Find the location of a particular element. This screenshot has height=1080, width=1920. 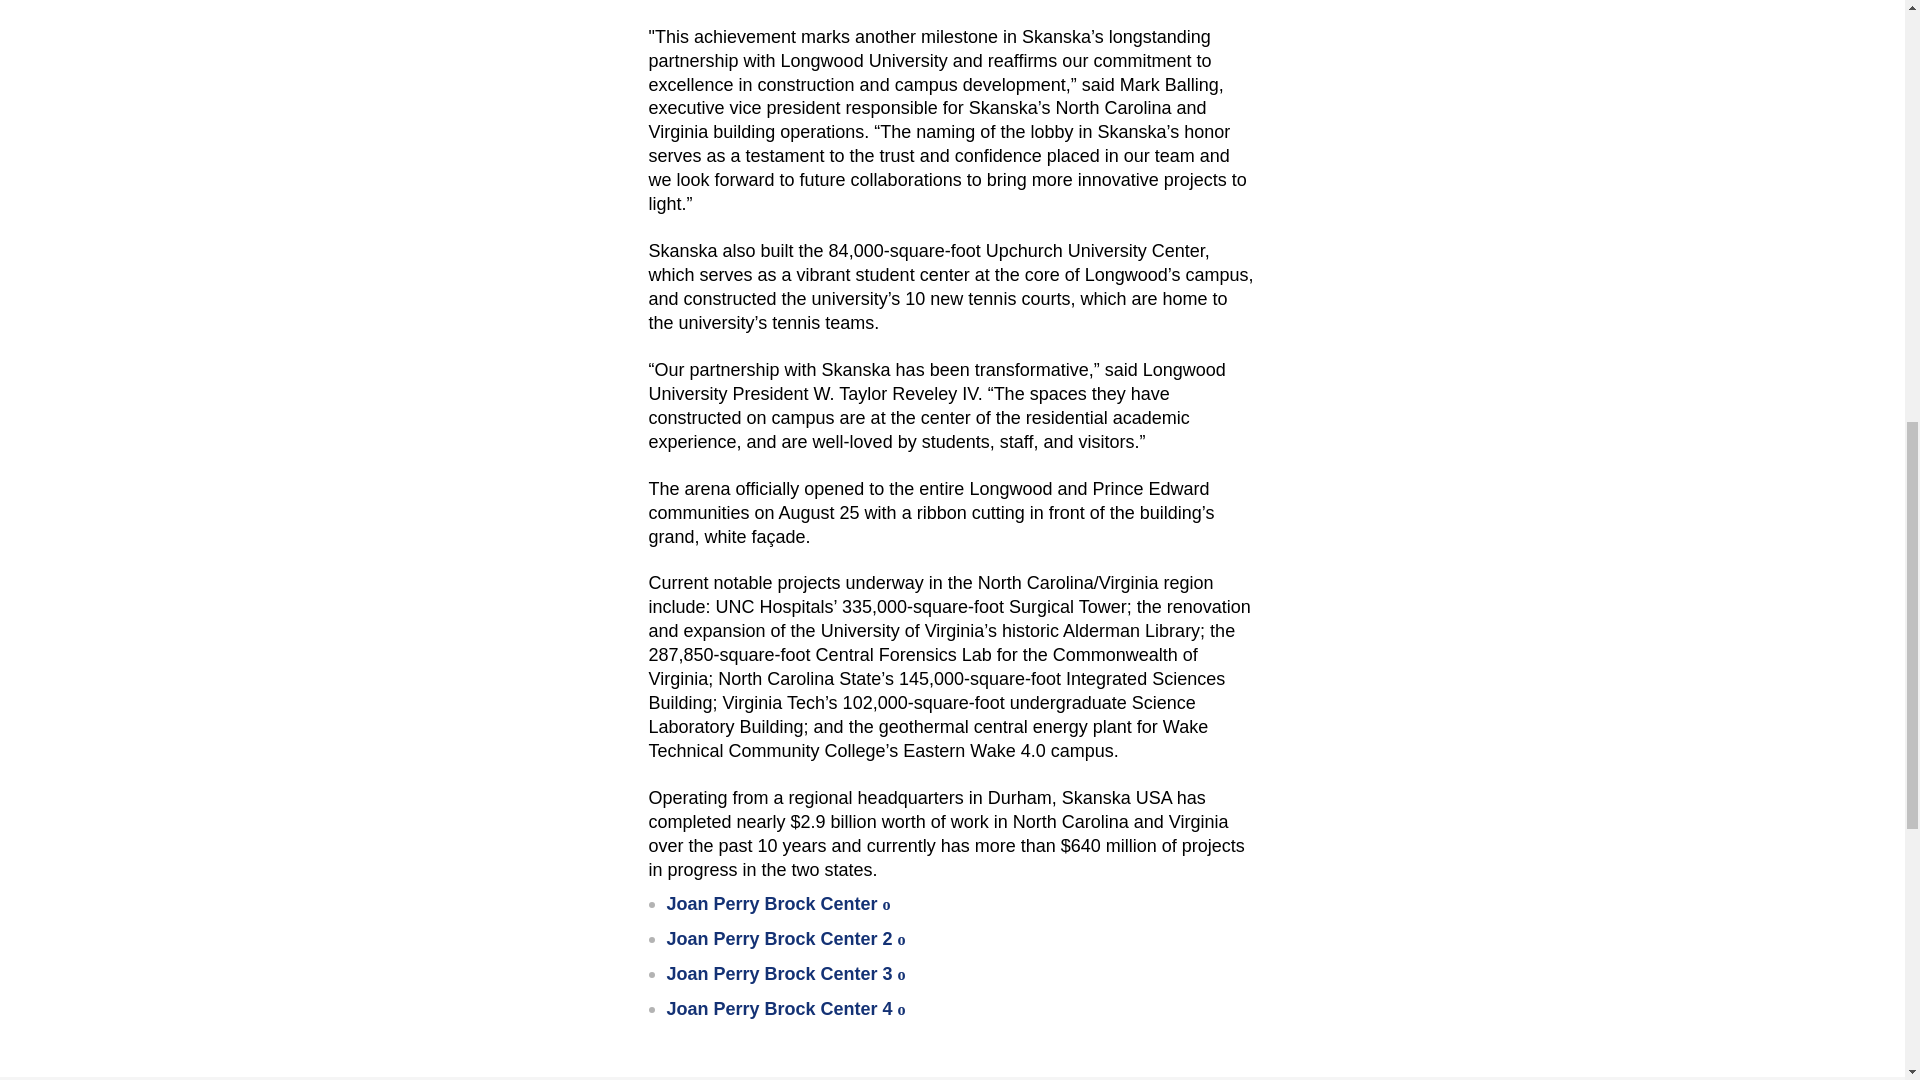

Back to top is located at coordinates (1802, 40).